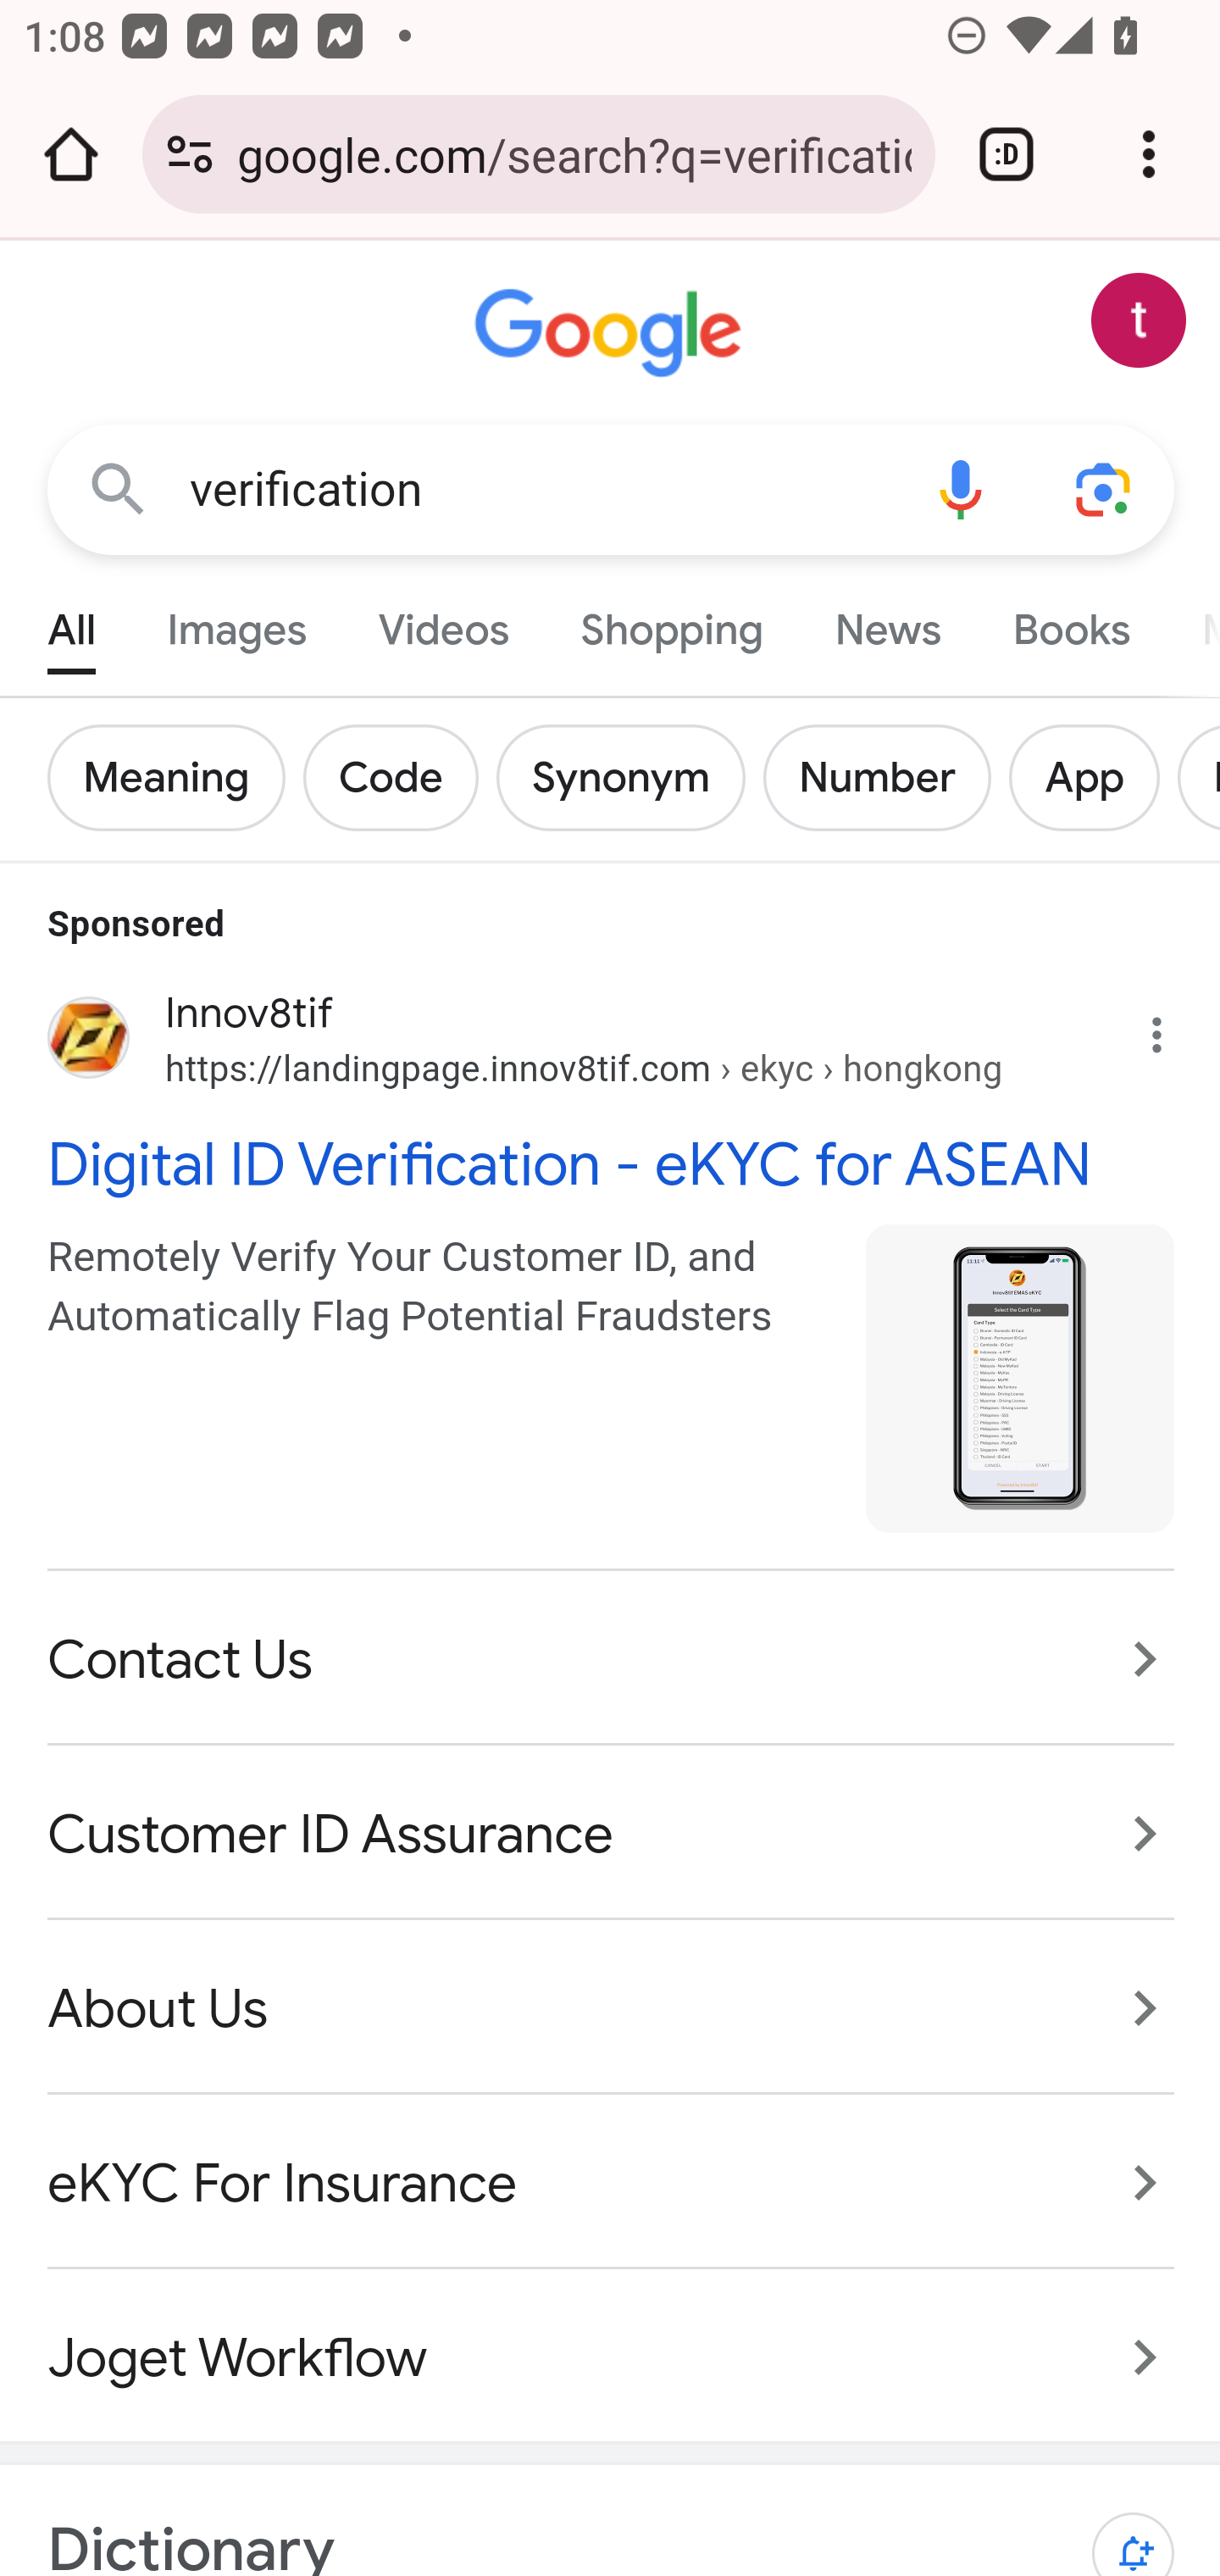 The image size is (1220, 2576). I want to click on About Us, so click(612, 2008).